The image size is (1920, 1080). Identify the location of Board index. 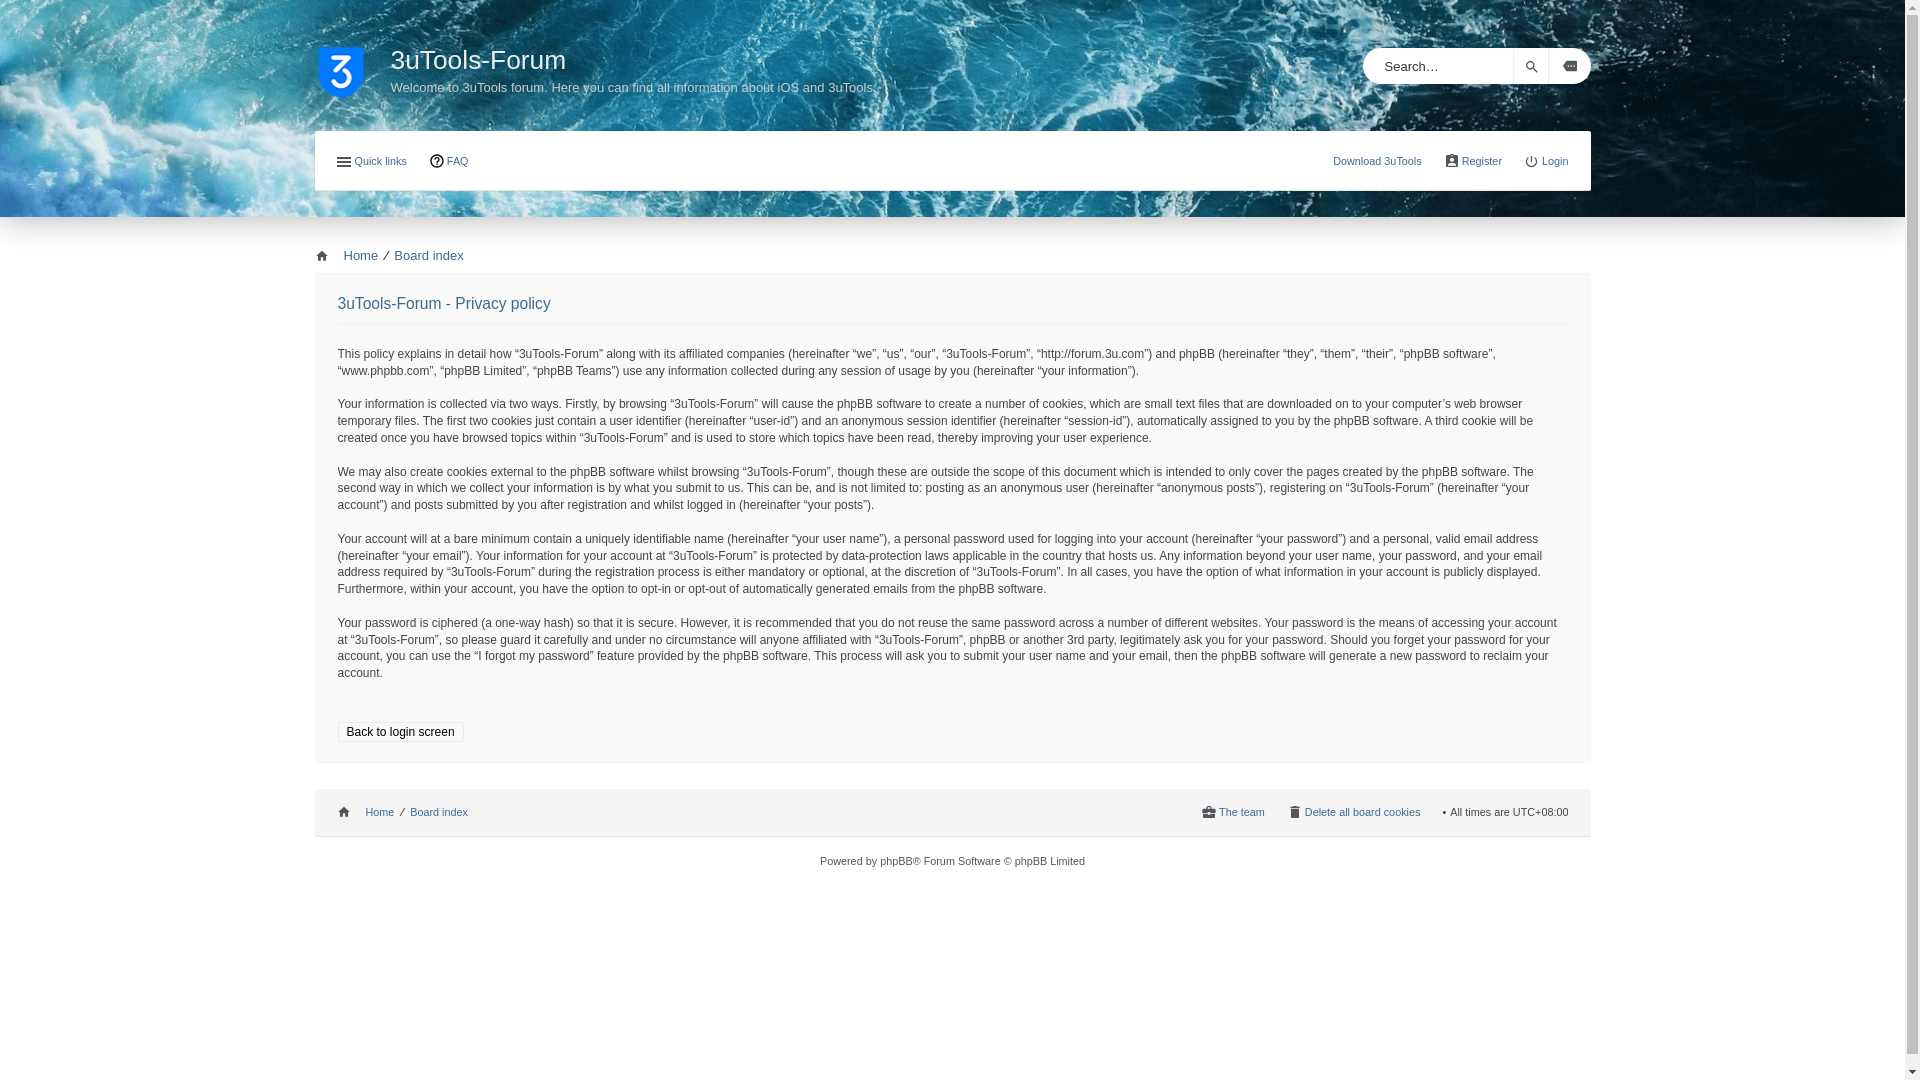
(439, 813).